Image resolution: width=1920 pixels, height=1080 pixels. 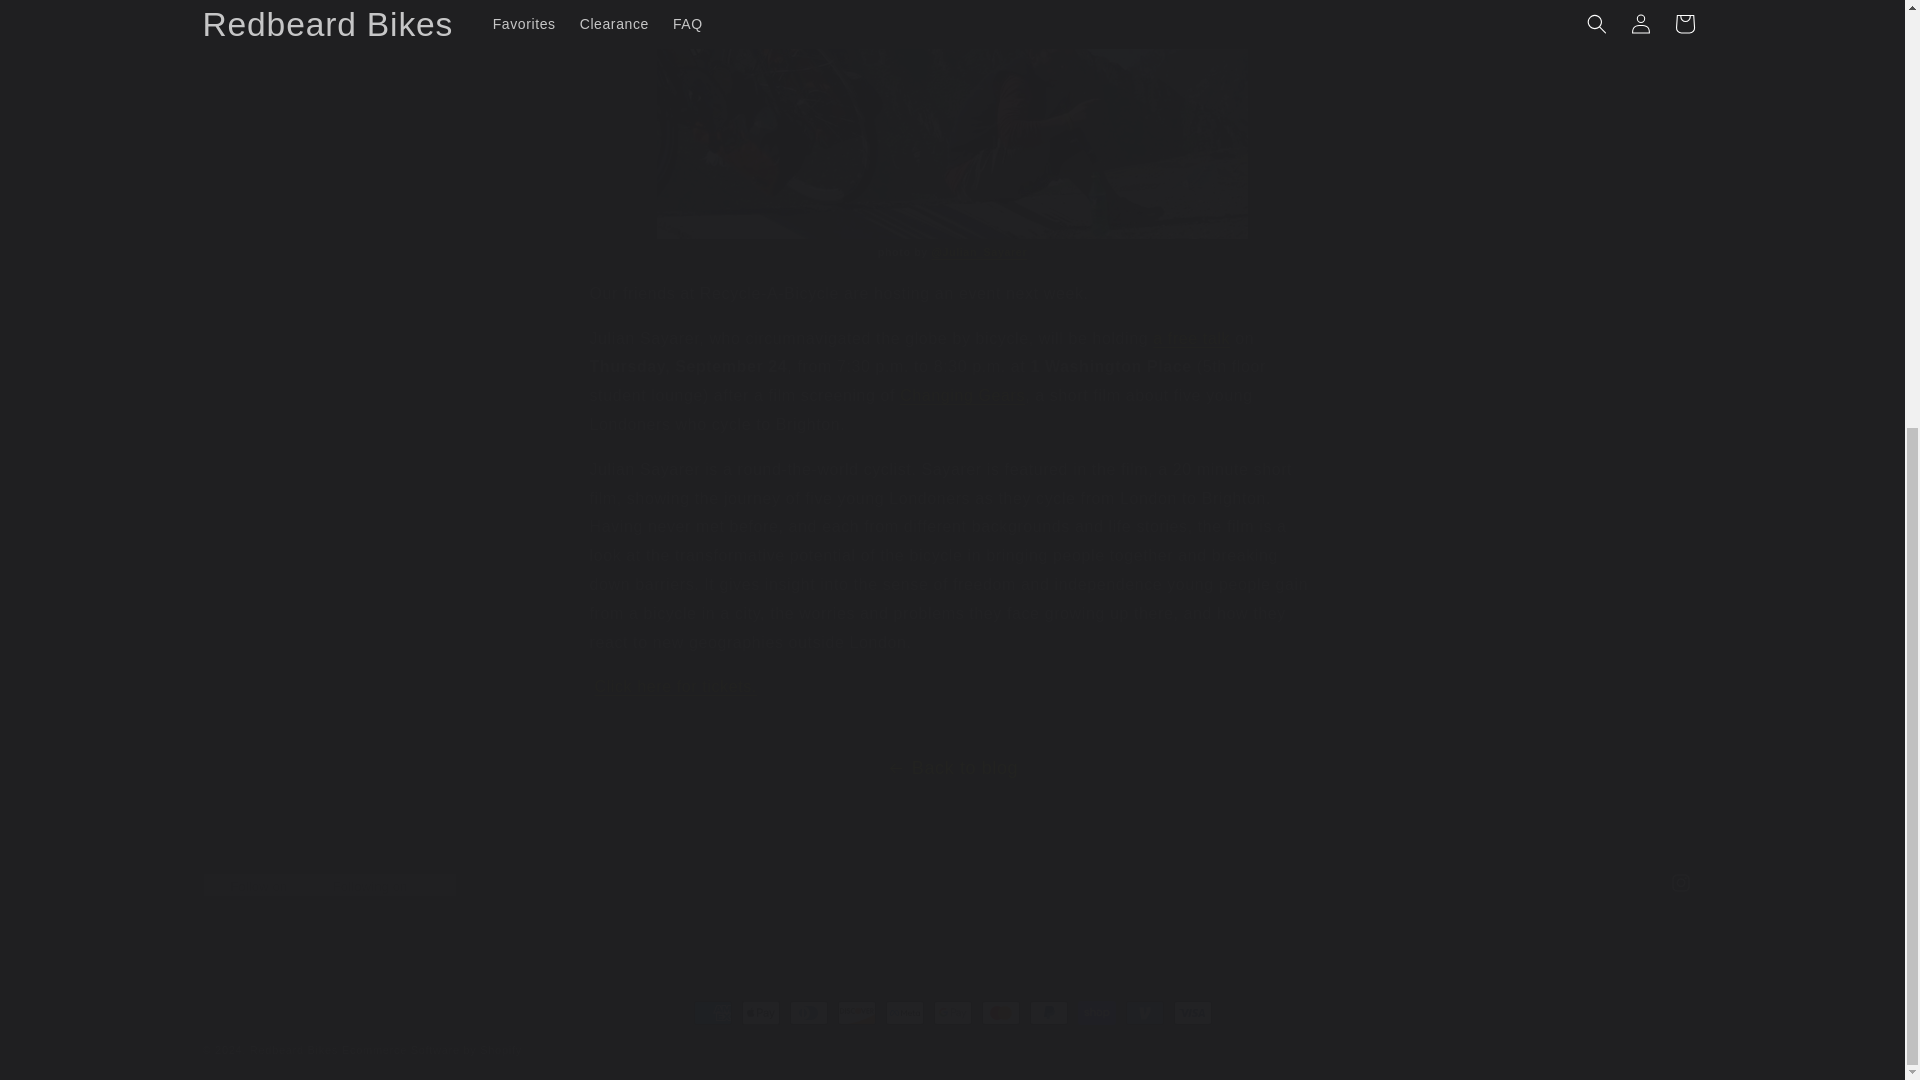 I want to click on a free talk, so click(x=1192, y=338).